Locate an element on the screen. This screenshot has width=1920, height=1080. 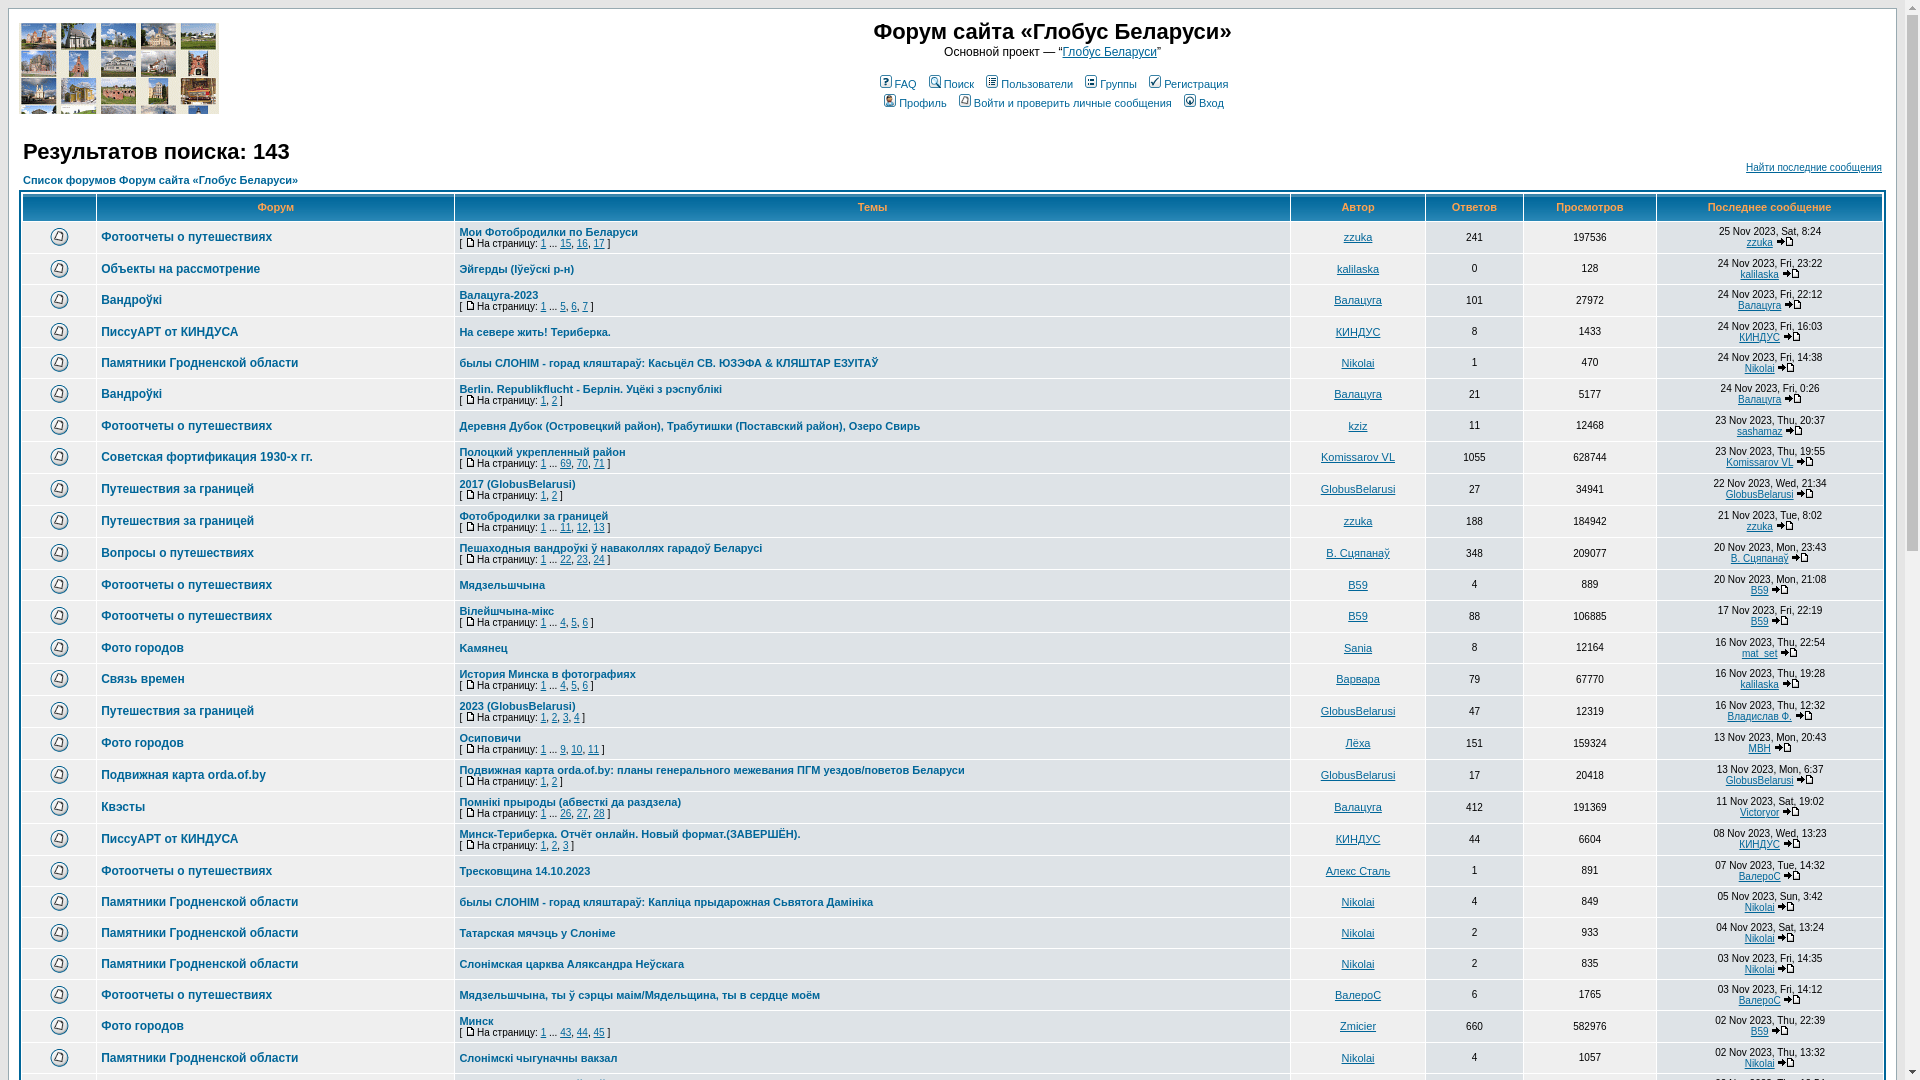
16 is located at coordinates (582, 244).